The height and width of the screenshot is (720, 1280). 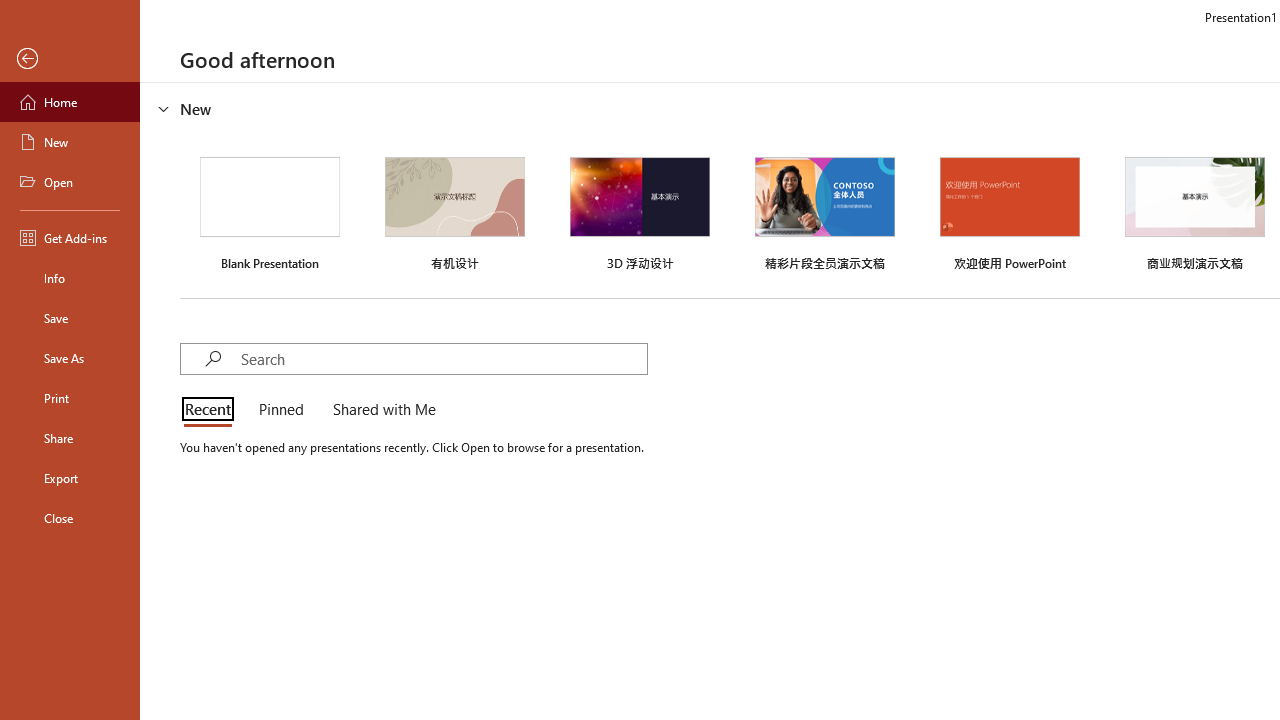 What do you see at coordinates (70, 518) in the screenshot?
I see `Close` at bounding box center [70, 518].